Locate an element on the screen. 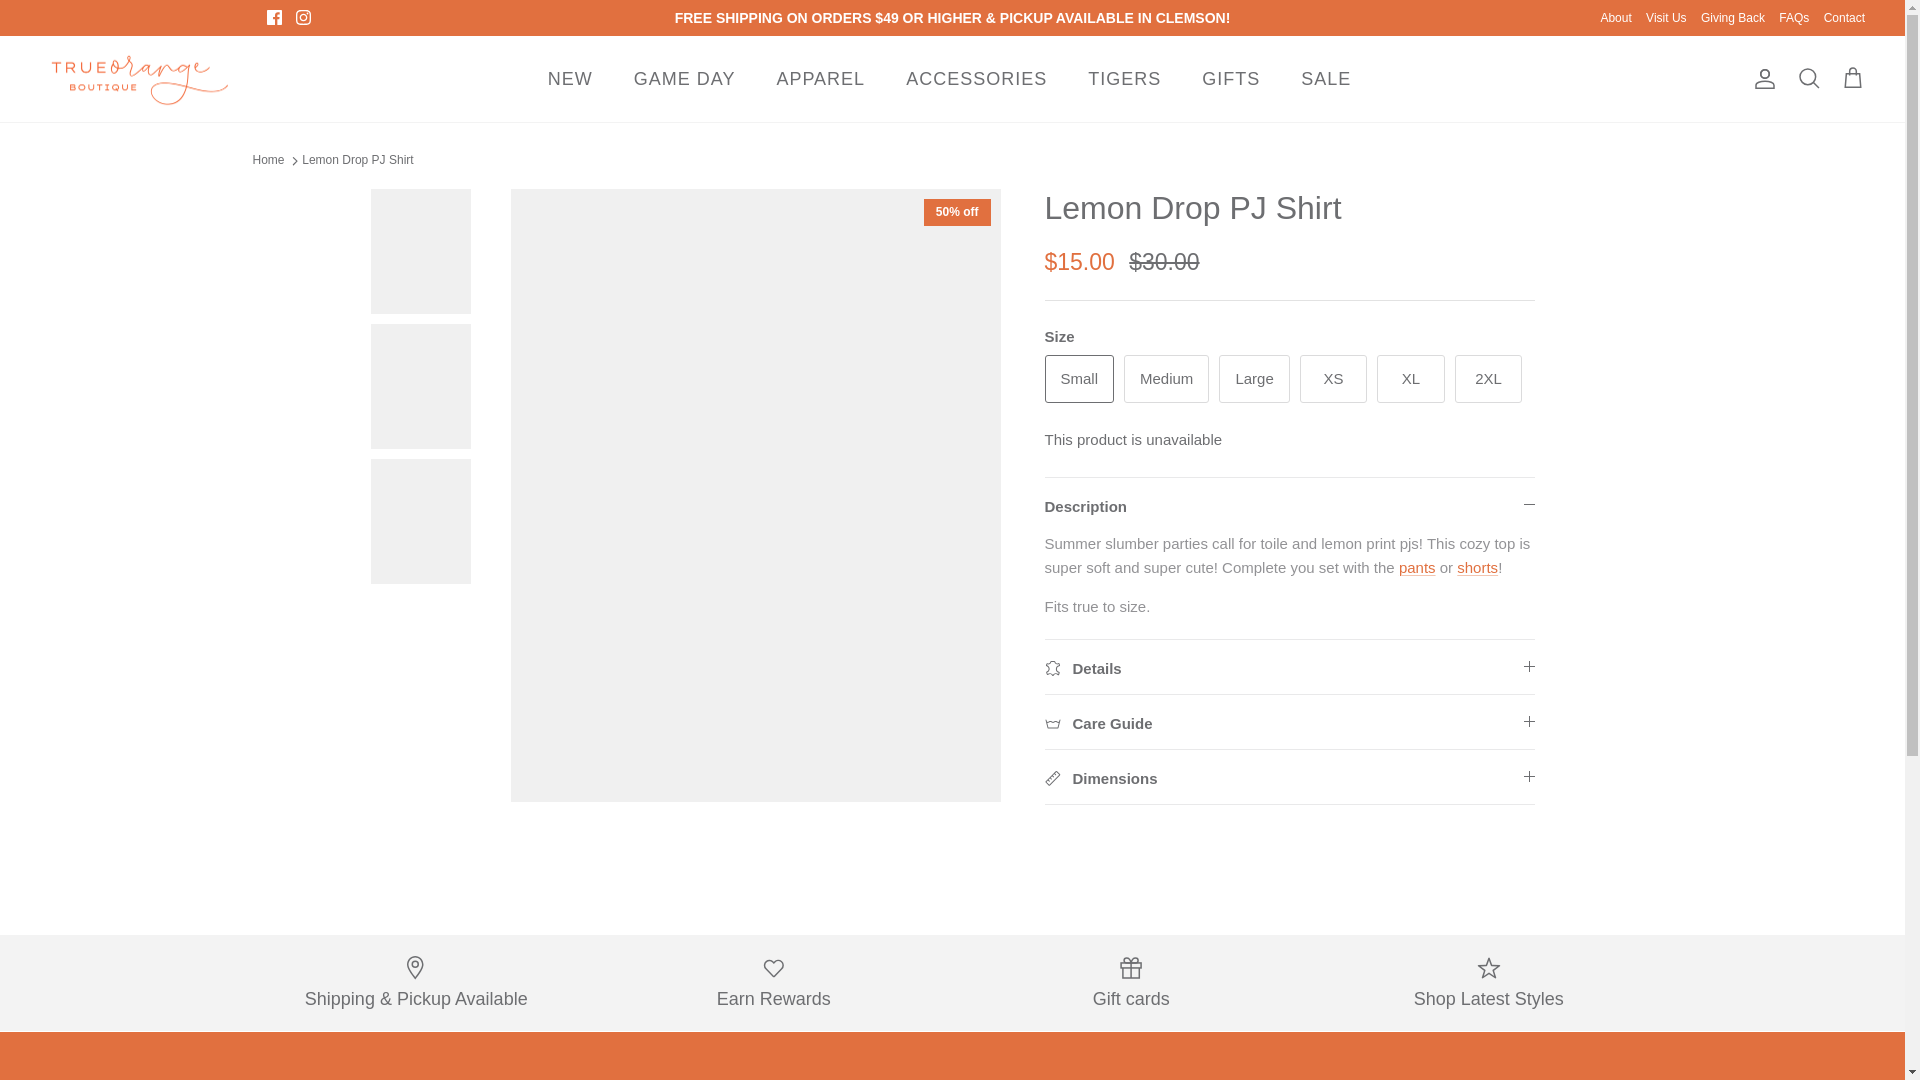  Search is located at coordinates (1808, 78).